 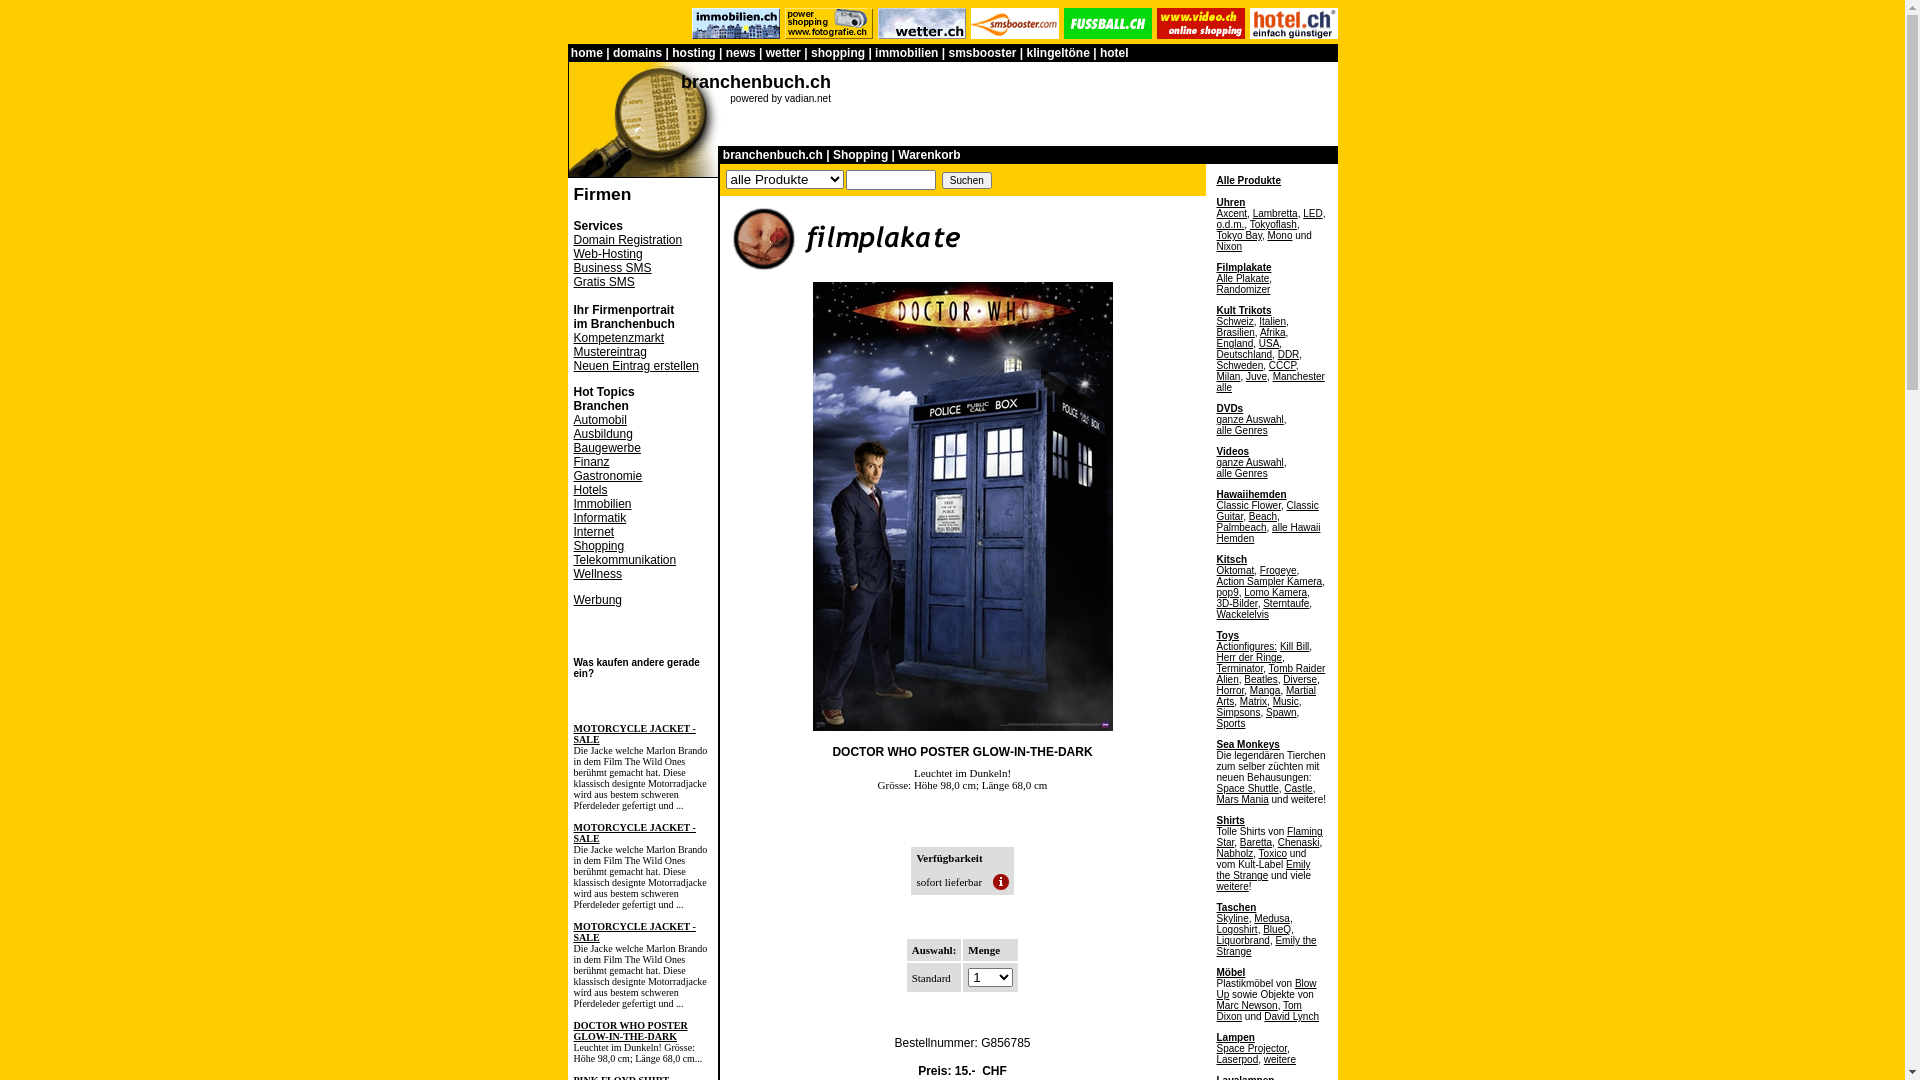 What do you see at coordinates (635, 932) in the screenshot?
I see `MOTORCYCLE JACKET - SALE` at bounding box center [635, 932].